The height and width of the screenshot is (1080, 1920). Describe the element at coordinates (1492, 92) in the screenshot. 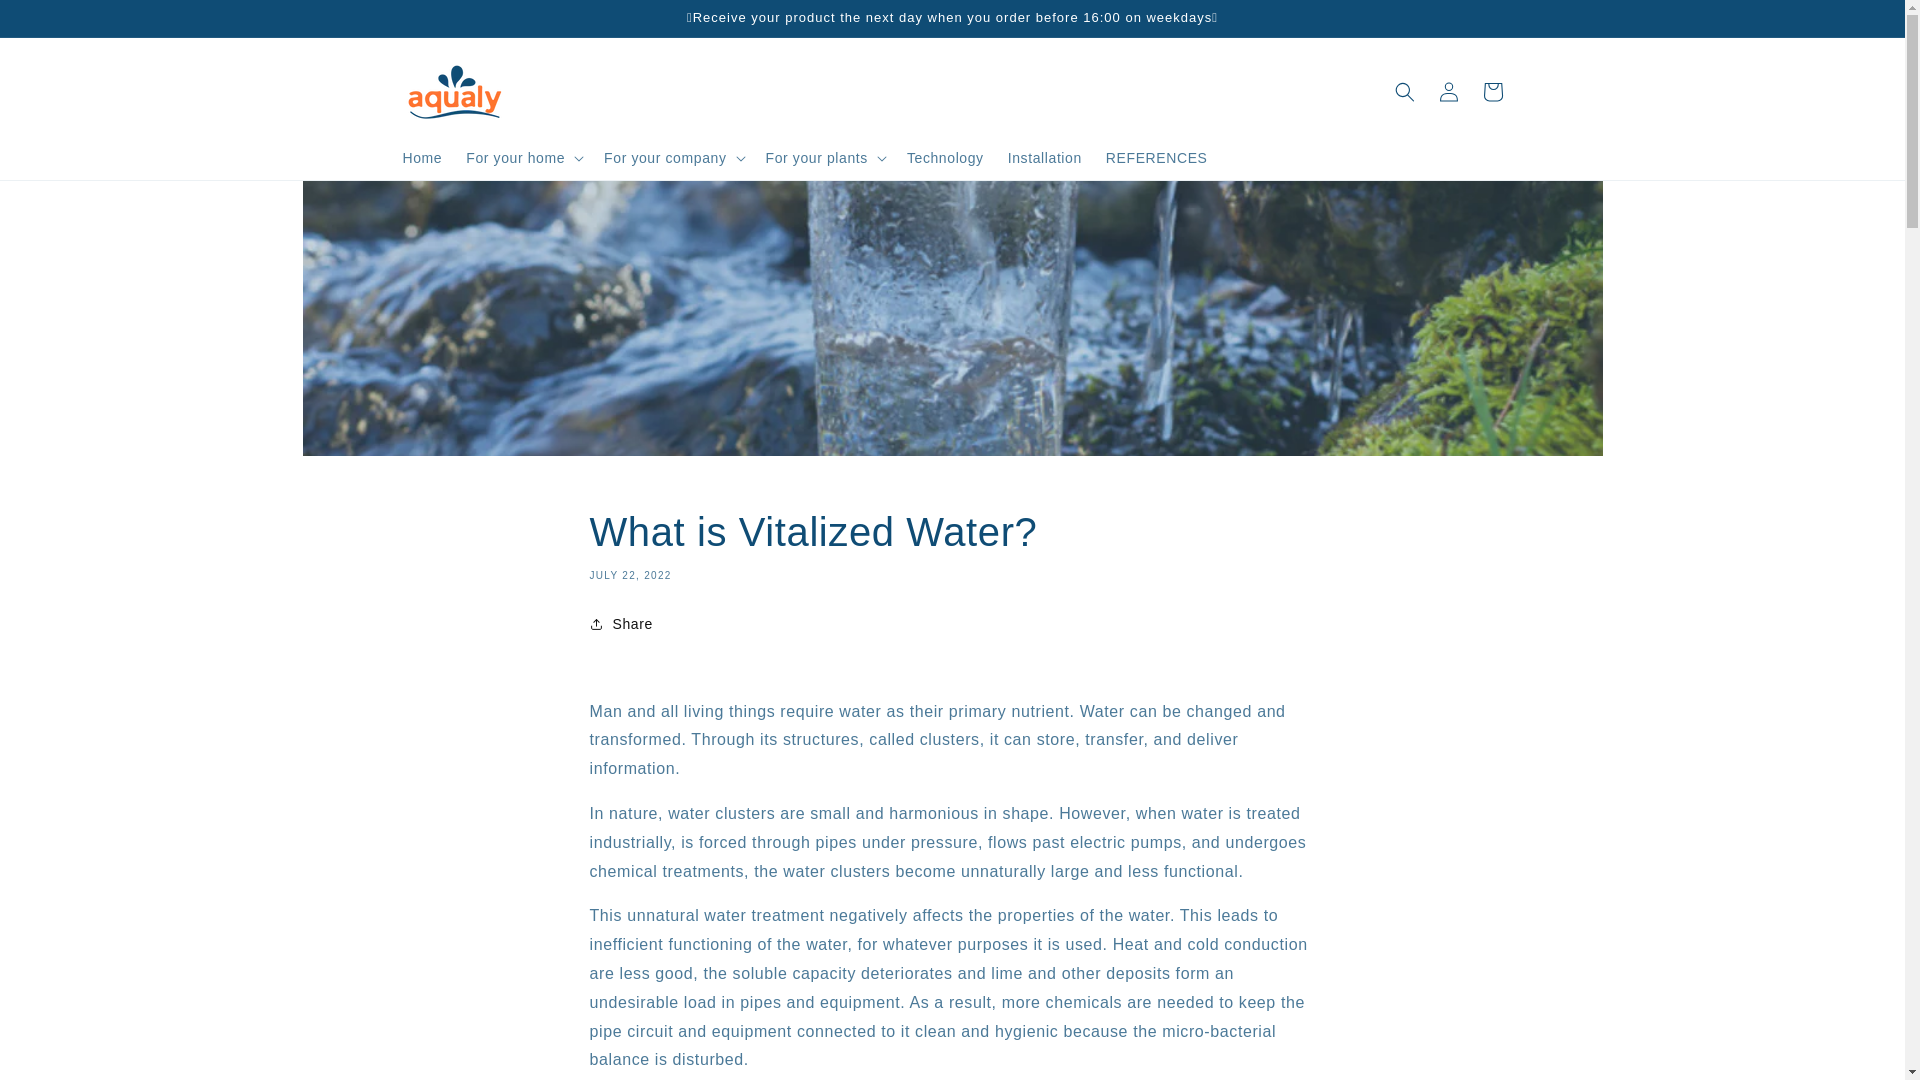

I see `Cart` at that location.